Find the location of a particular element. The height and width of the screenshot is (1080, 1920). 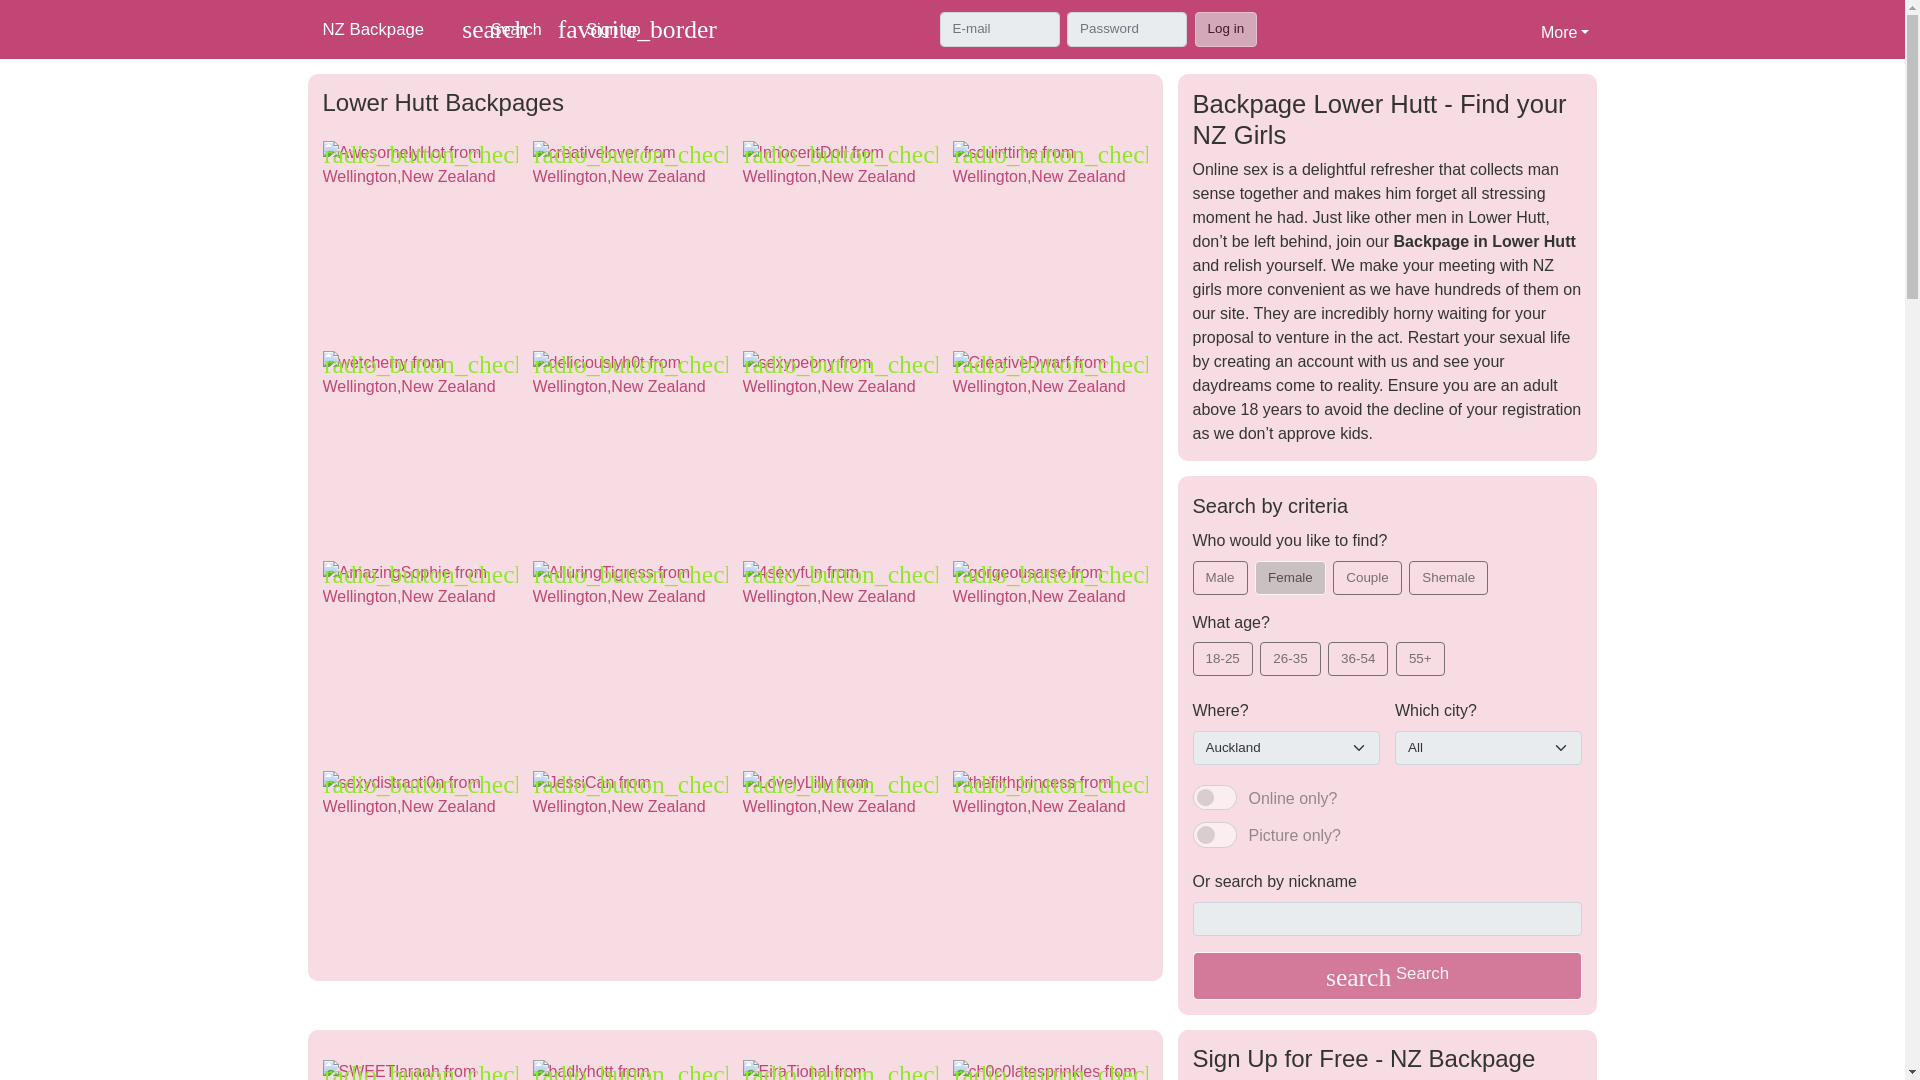

Log in is located at coordinates (1261, 566).